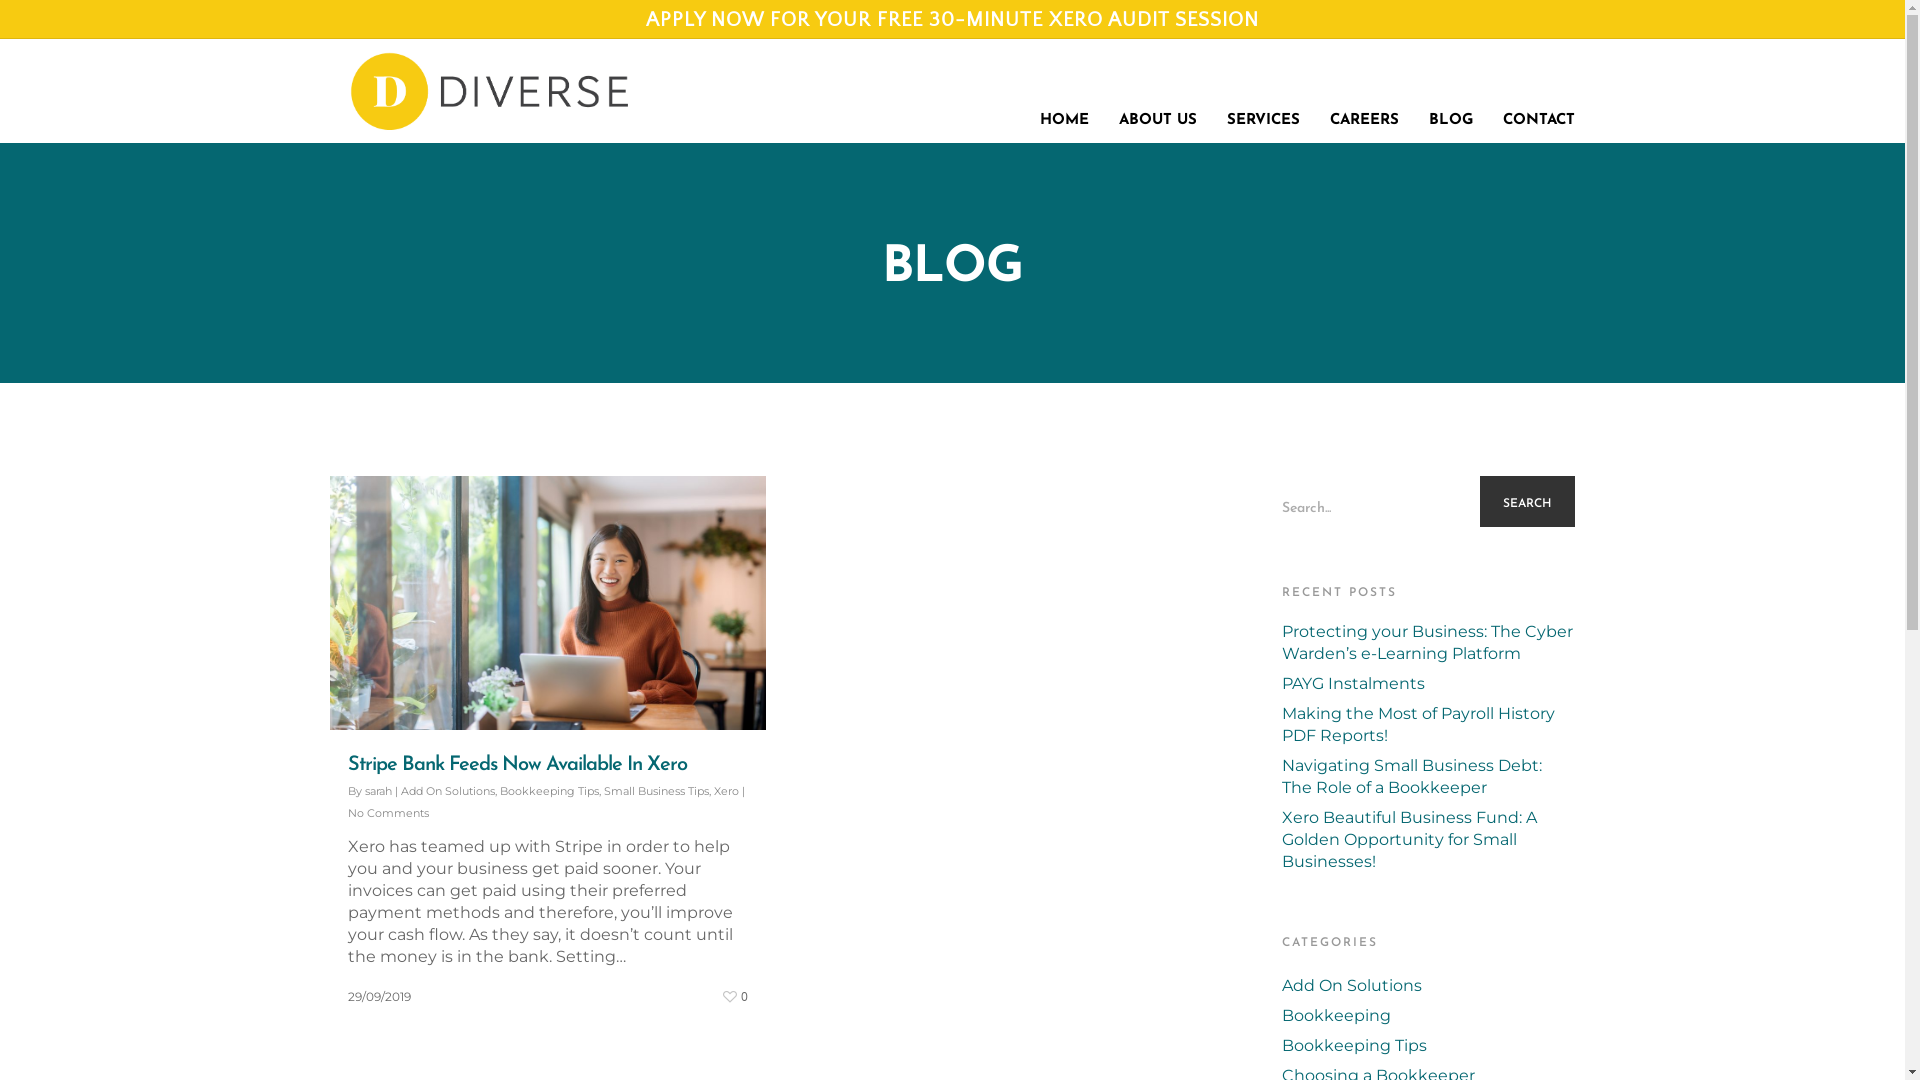 This screenshot has height=1080, width=1920. Describe the element at coordinates (1428, 777) in the screenshot. I see `Navigating Small Business Debt: The Role of a Bookkeeper` at that location.